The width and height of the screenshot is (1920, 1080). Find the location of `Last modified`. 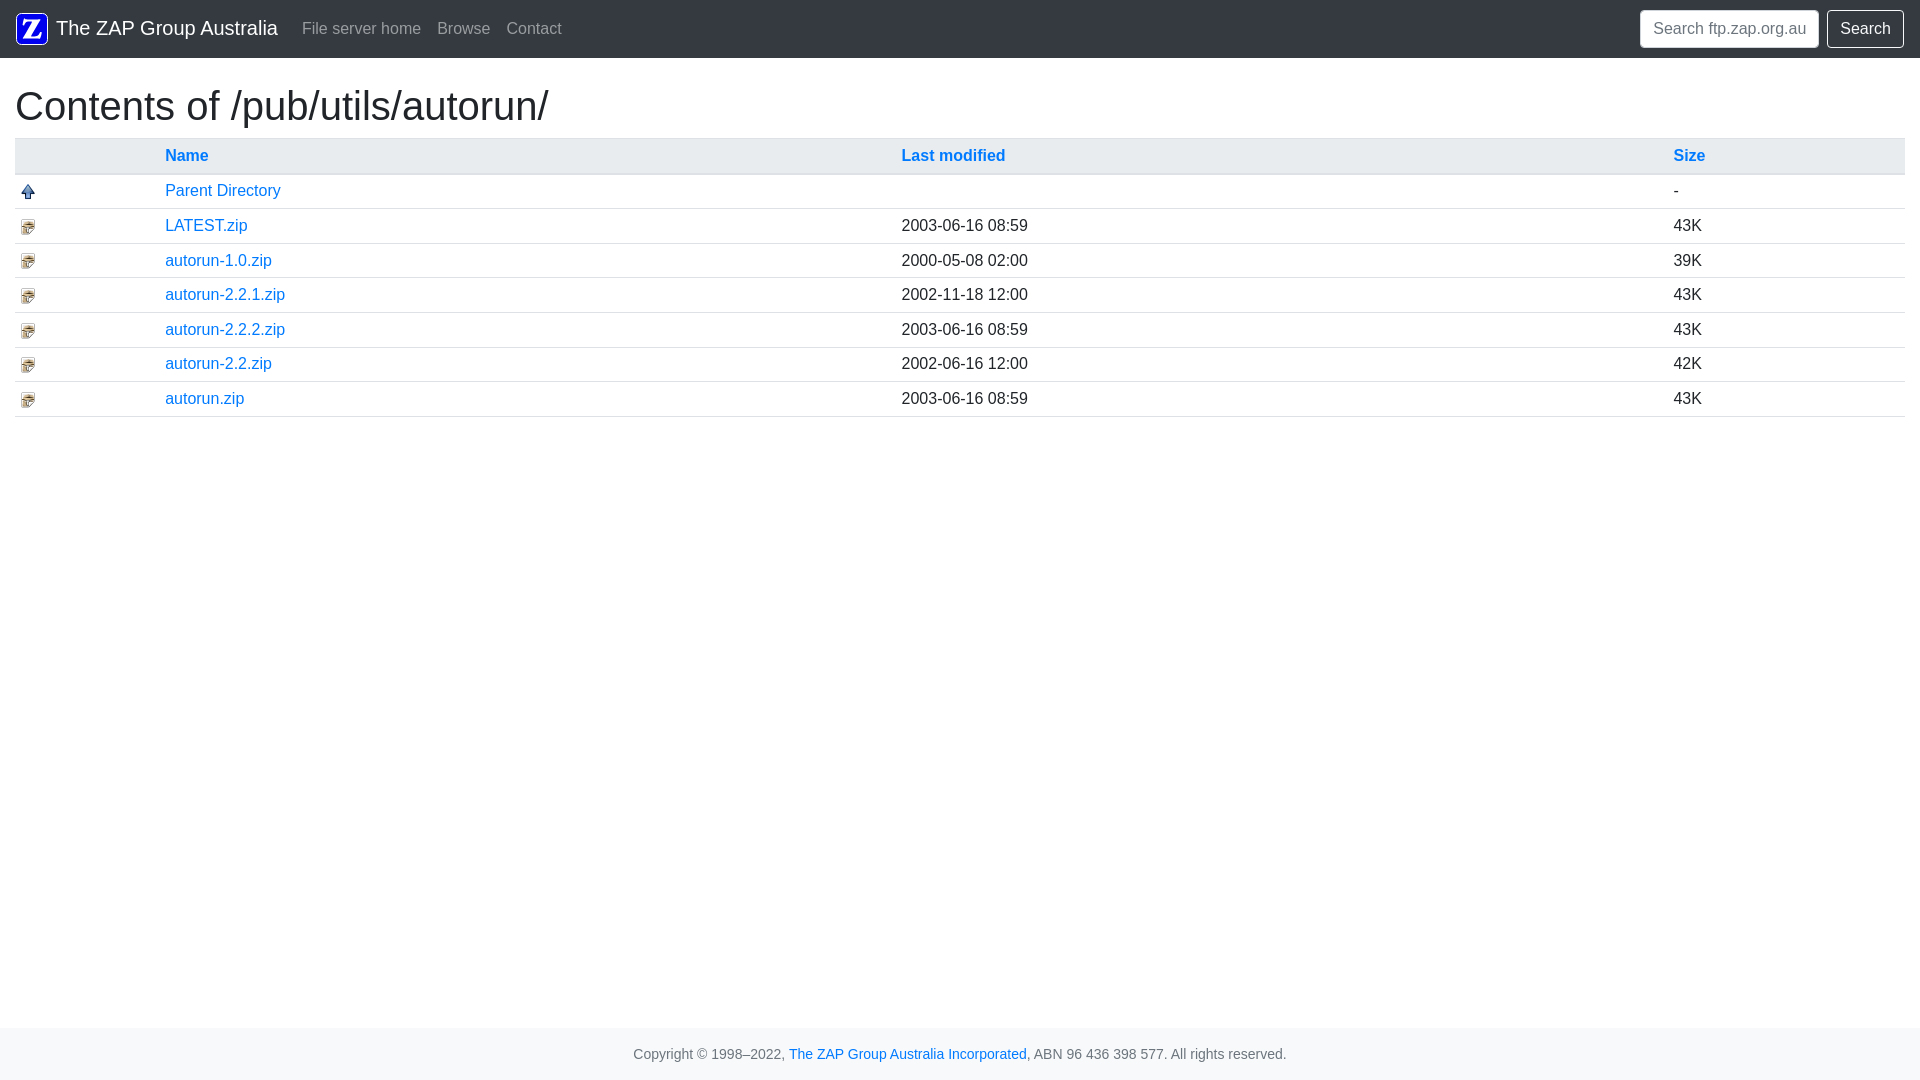

Last modified is located at coordinates (954, 156).